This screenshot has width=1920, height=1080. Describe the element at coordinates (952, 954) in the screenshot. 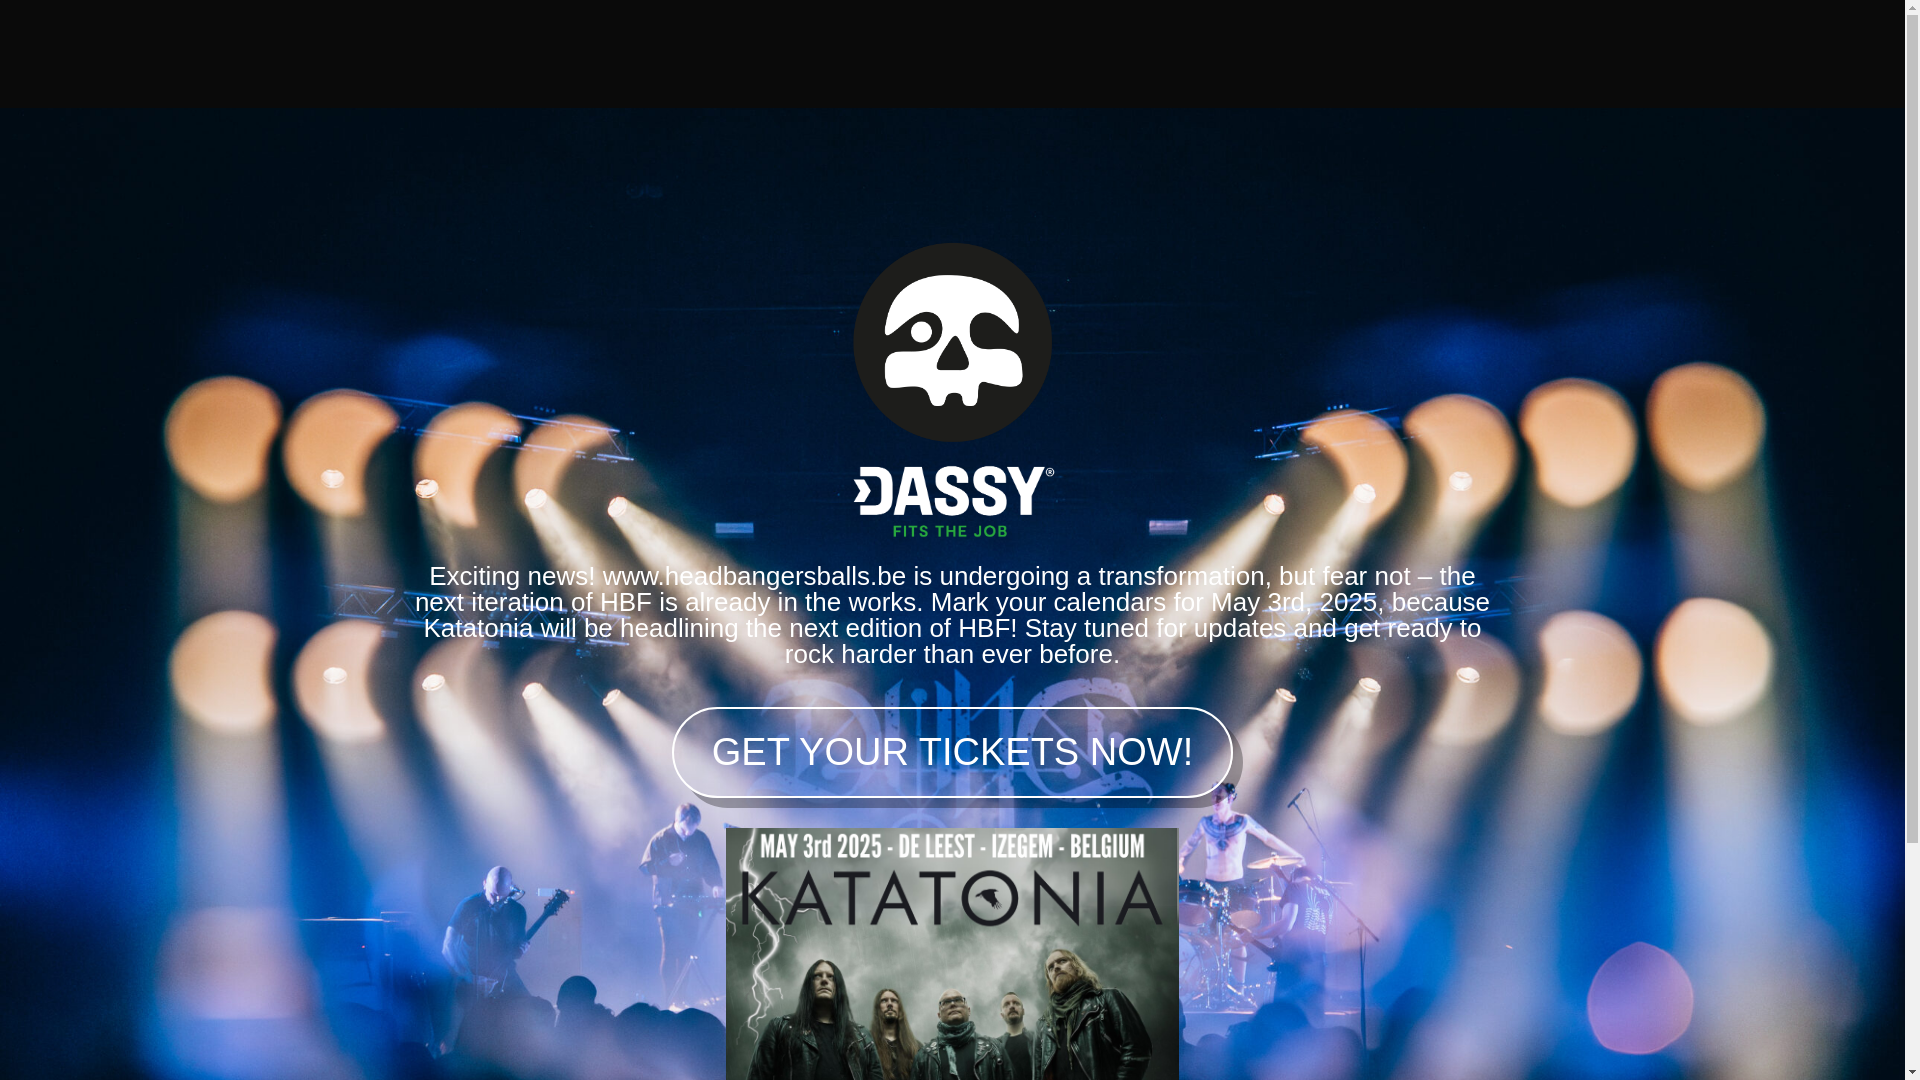

I see `HEADLINER HBF25 Facebook format` at that location.